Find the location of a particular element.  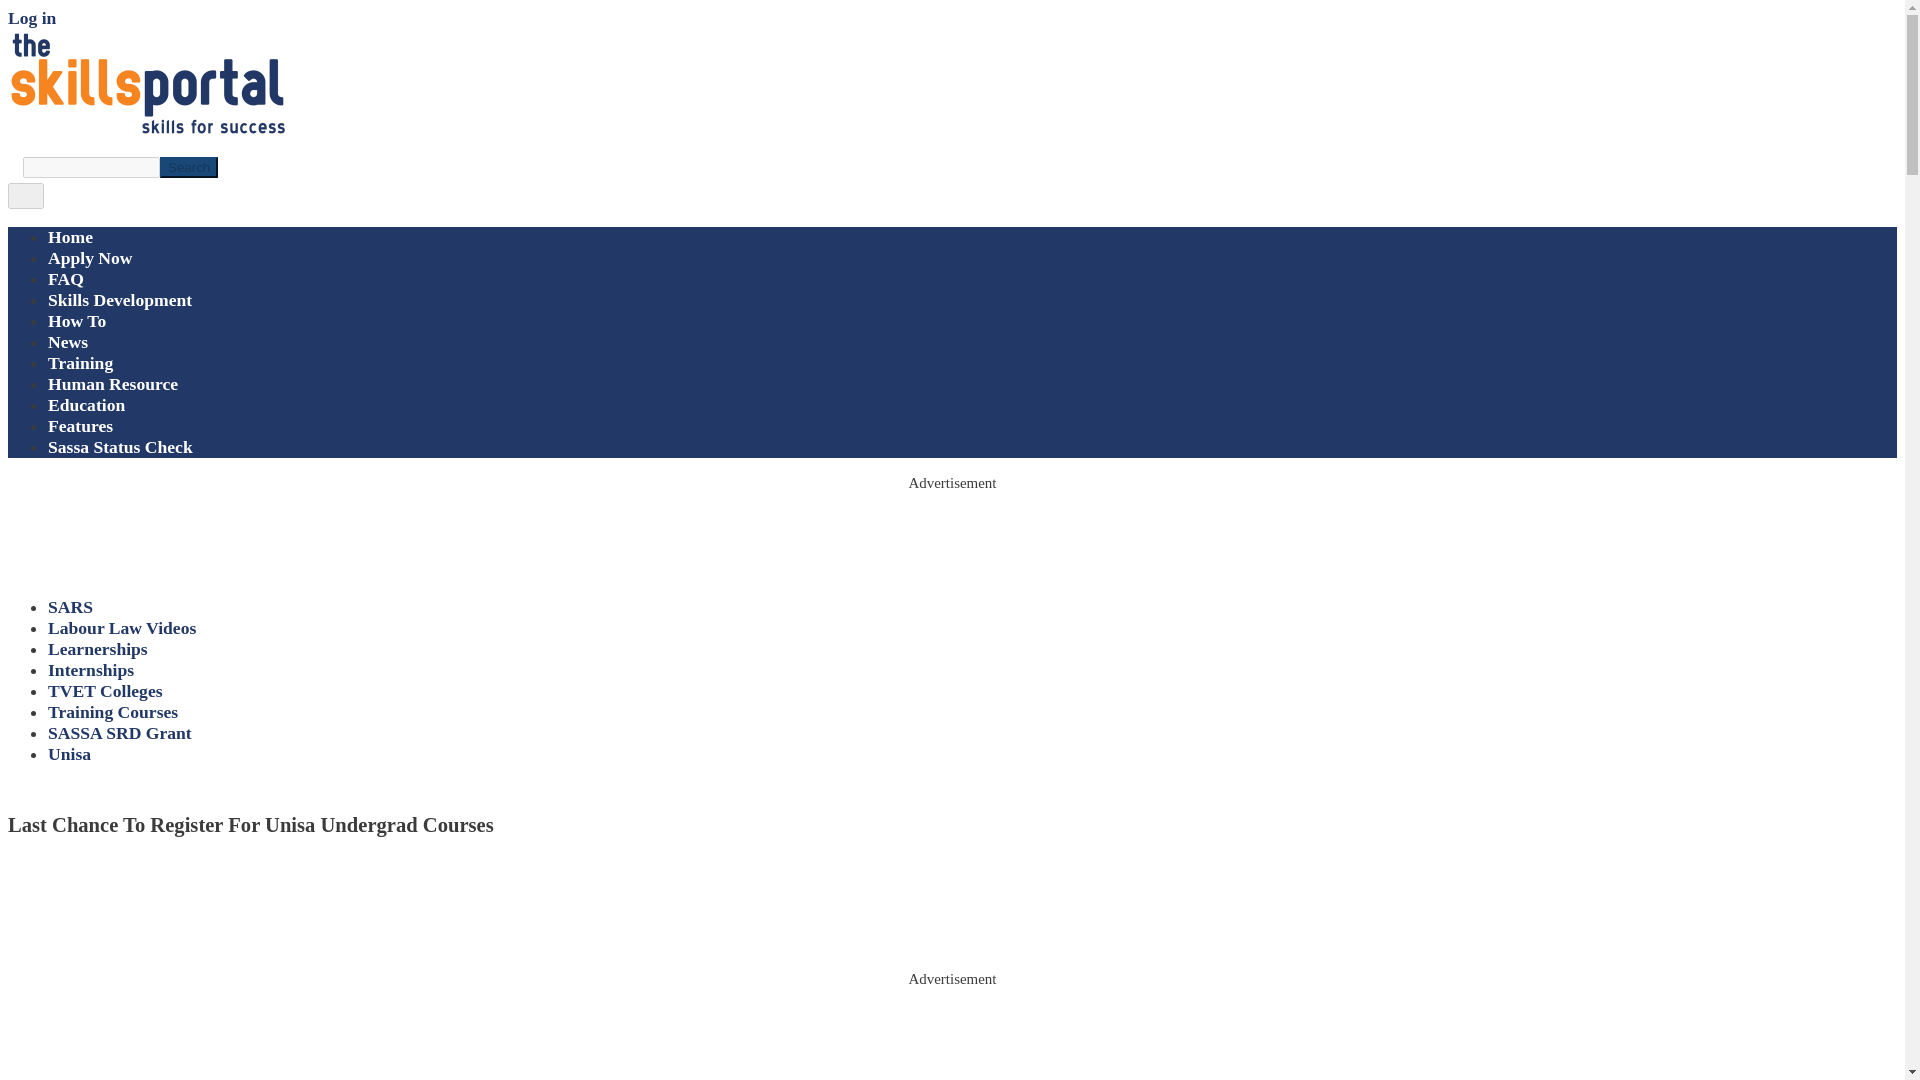

Search is located at coordinates (188, 167).